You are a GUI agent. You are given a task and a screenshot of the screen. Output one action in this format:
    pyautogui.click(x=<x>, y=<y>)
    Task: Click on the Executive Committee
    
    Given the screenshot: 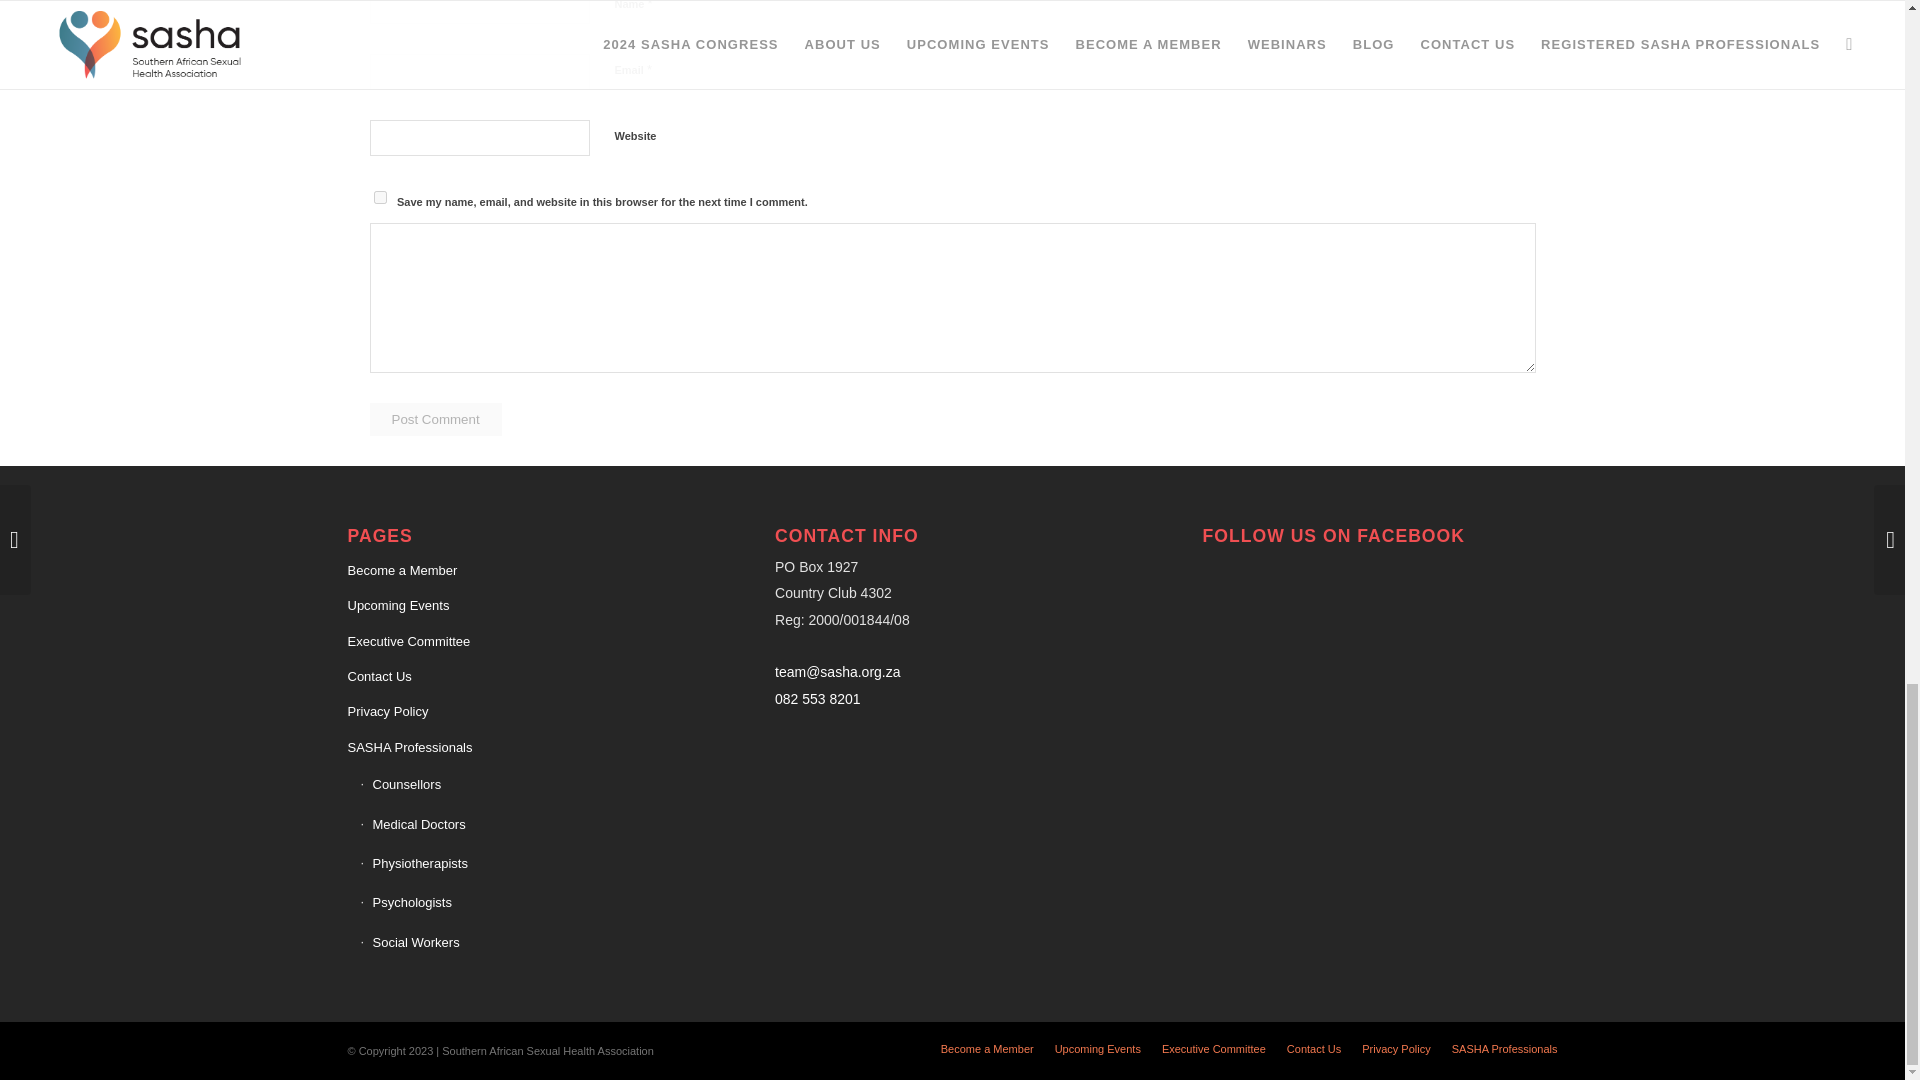 What is the action you would take?
    pyautogui.click(x=524, y=642)
    